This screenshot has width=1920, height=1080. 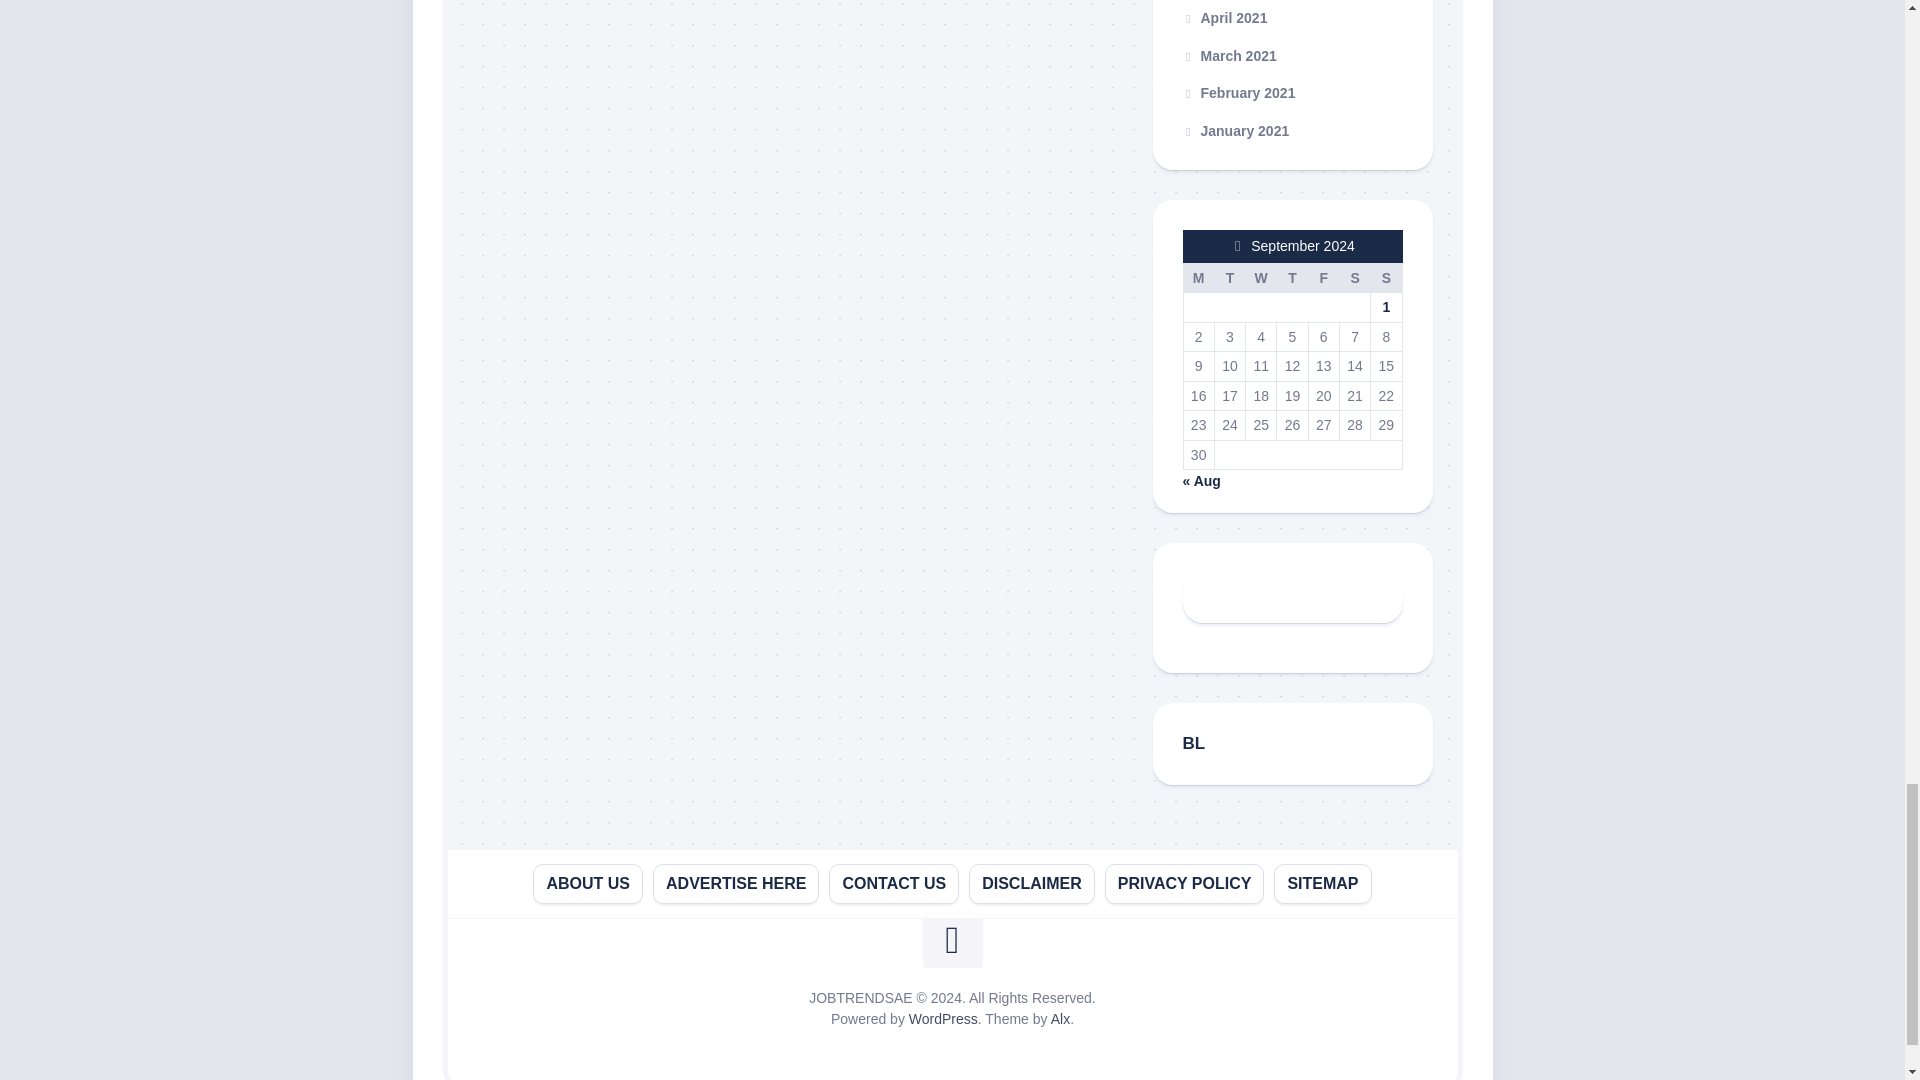 I want to click on Monday, so click(x=1198, y=278).